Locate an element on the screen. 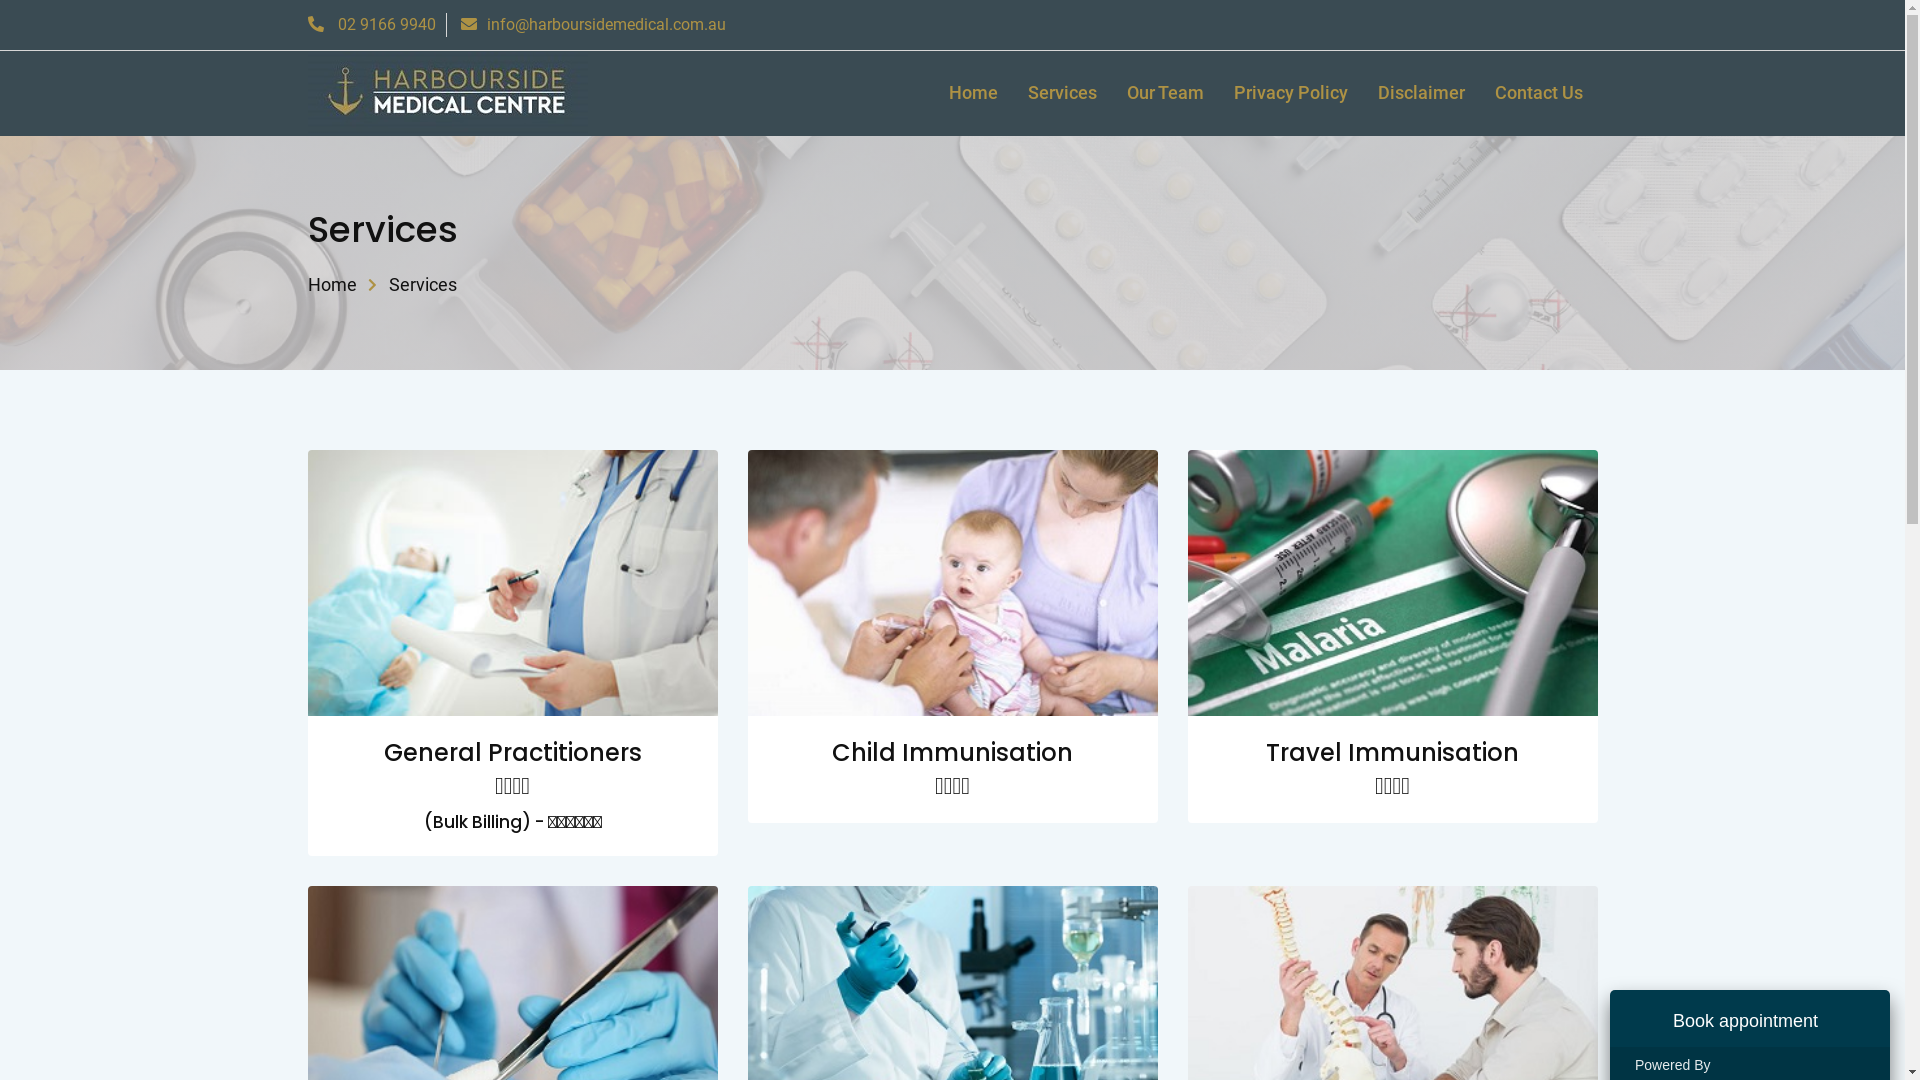  Disclaimer is located at coordinates (1420, 94).